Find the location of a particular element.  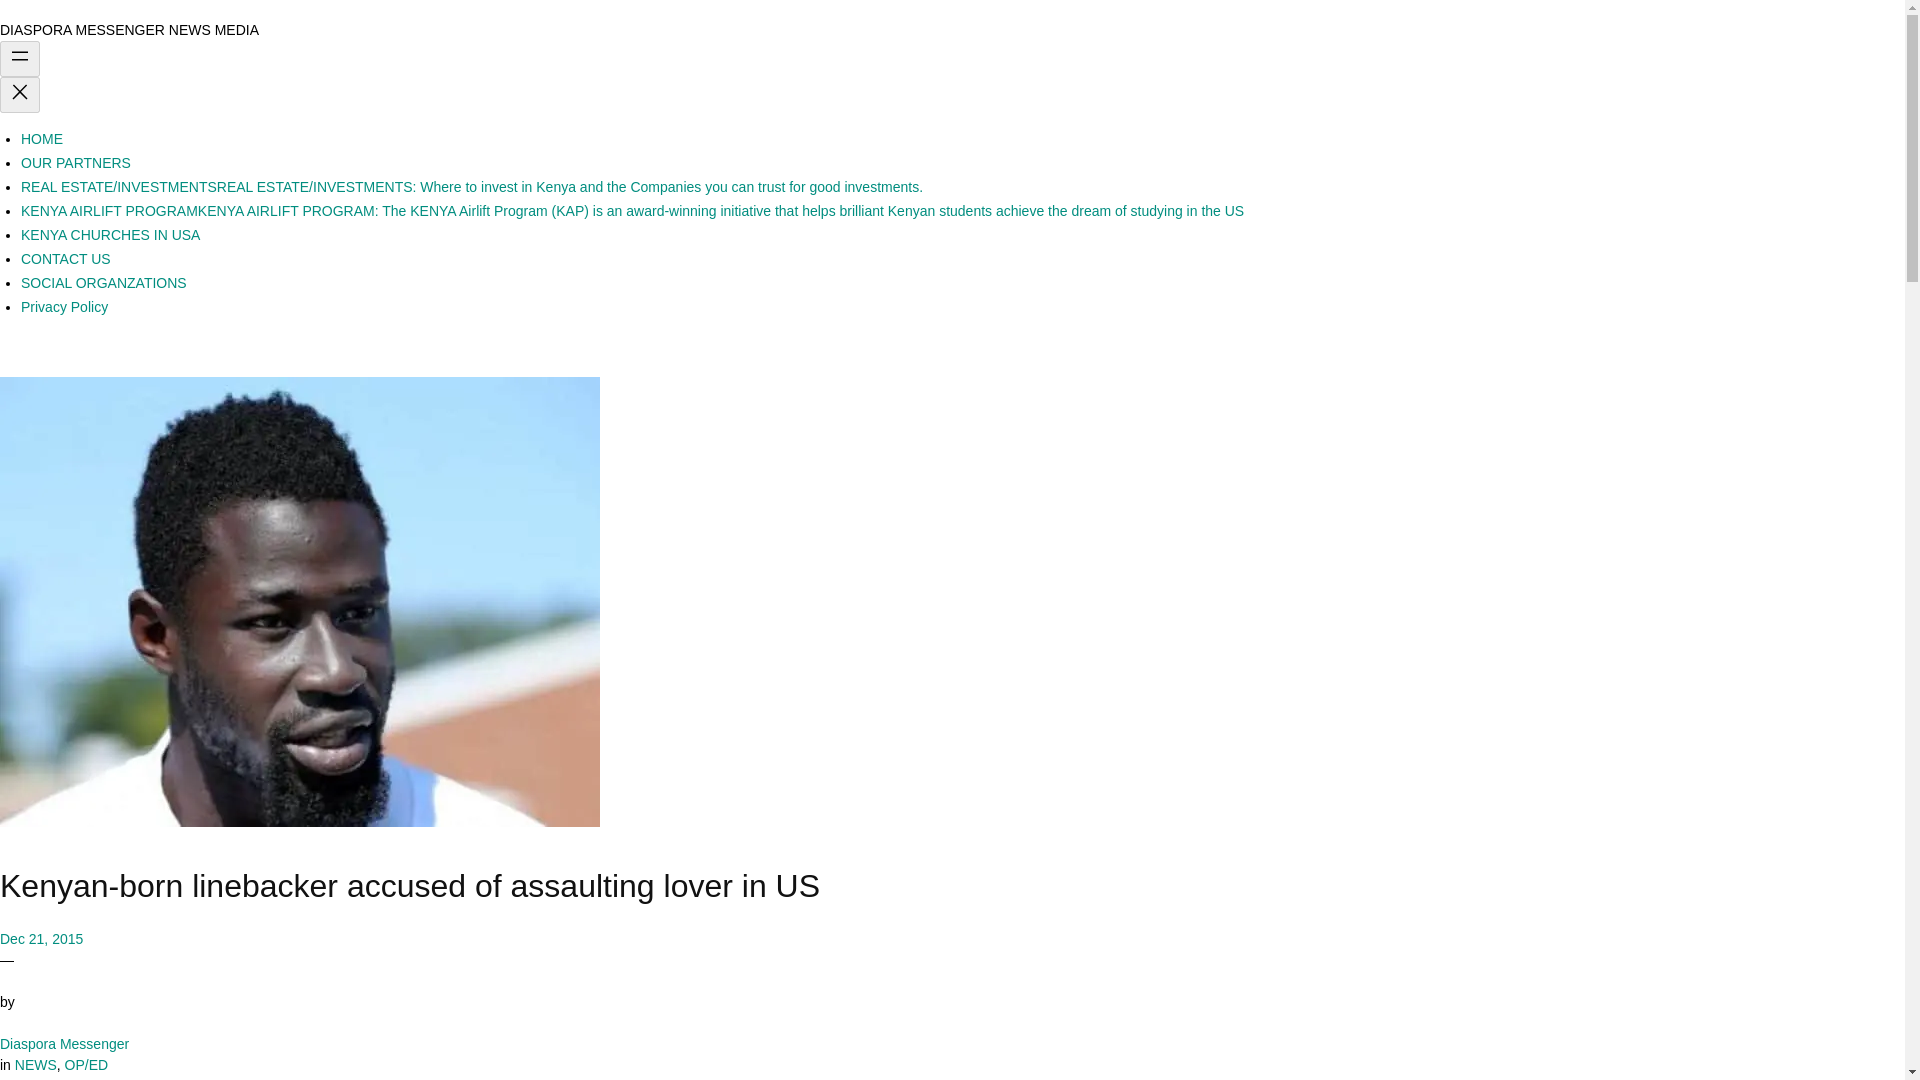

CONTACT US is located at coordinates (66, 258).